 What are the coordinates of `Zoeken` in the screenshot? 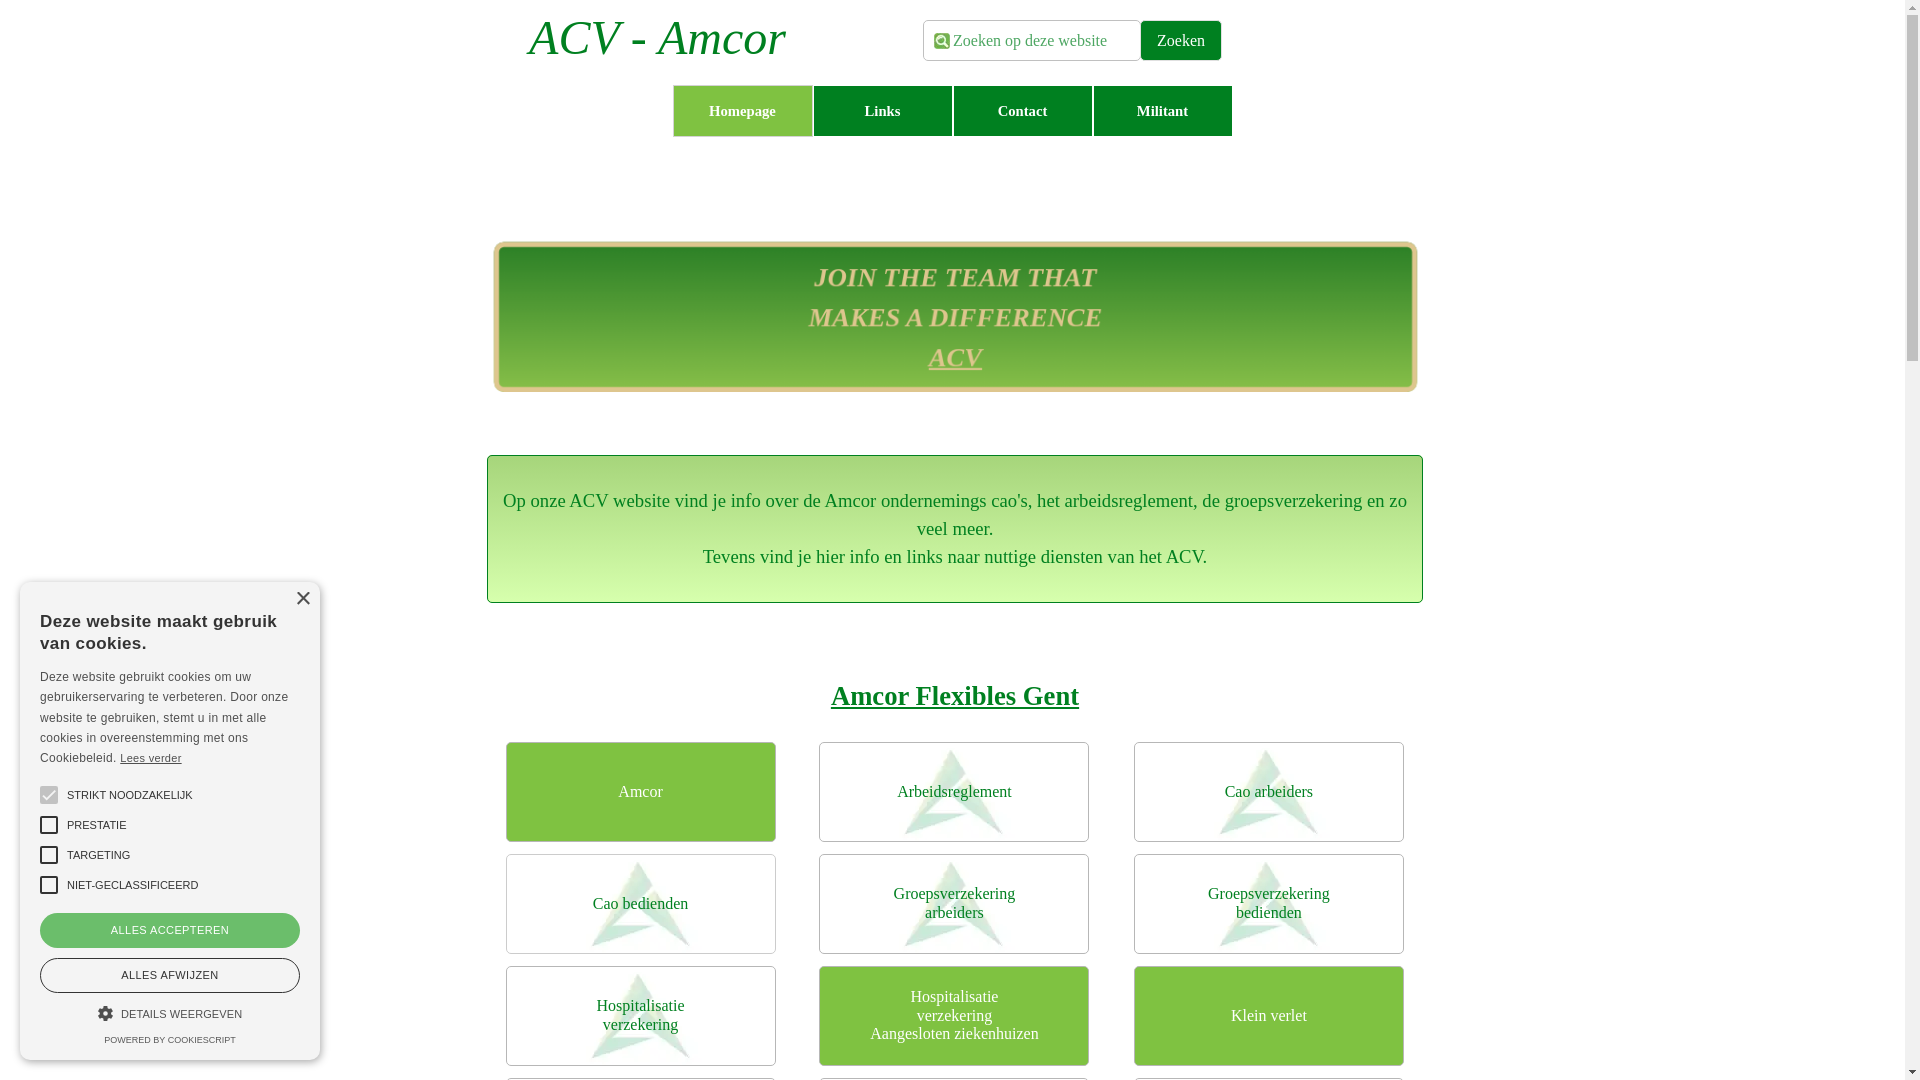 It's located at (1181, 40).